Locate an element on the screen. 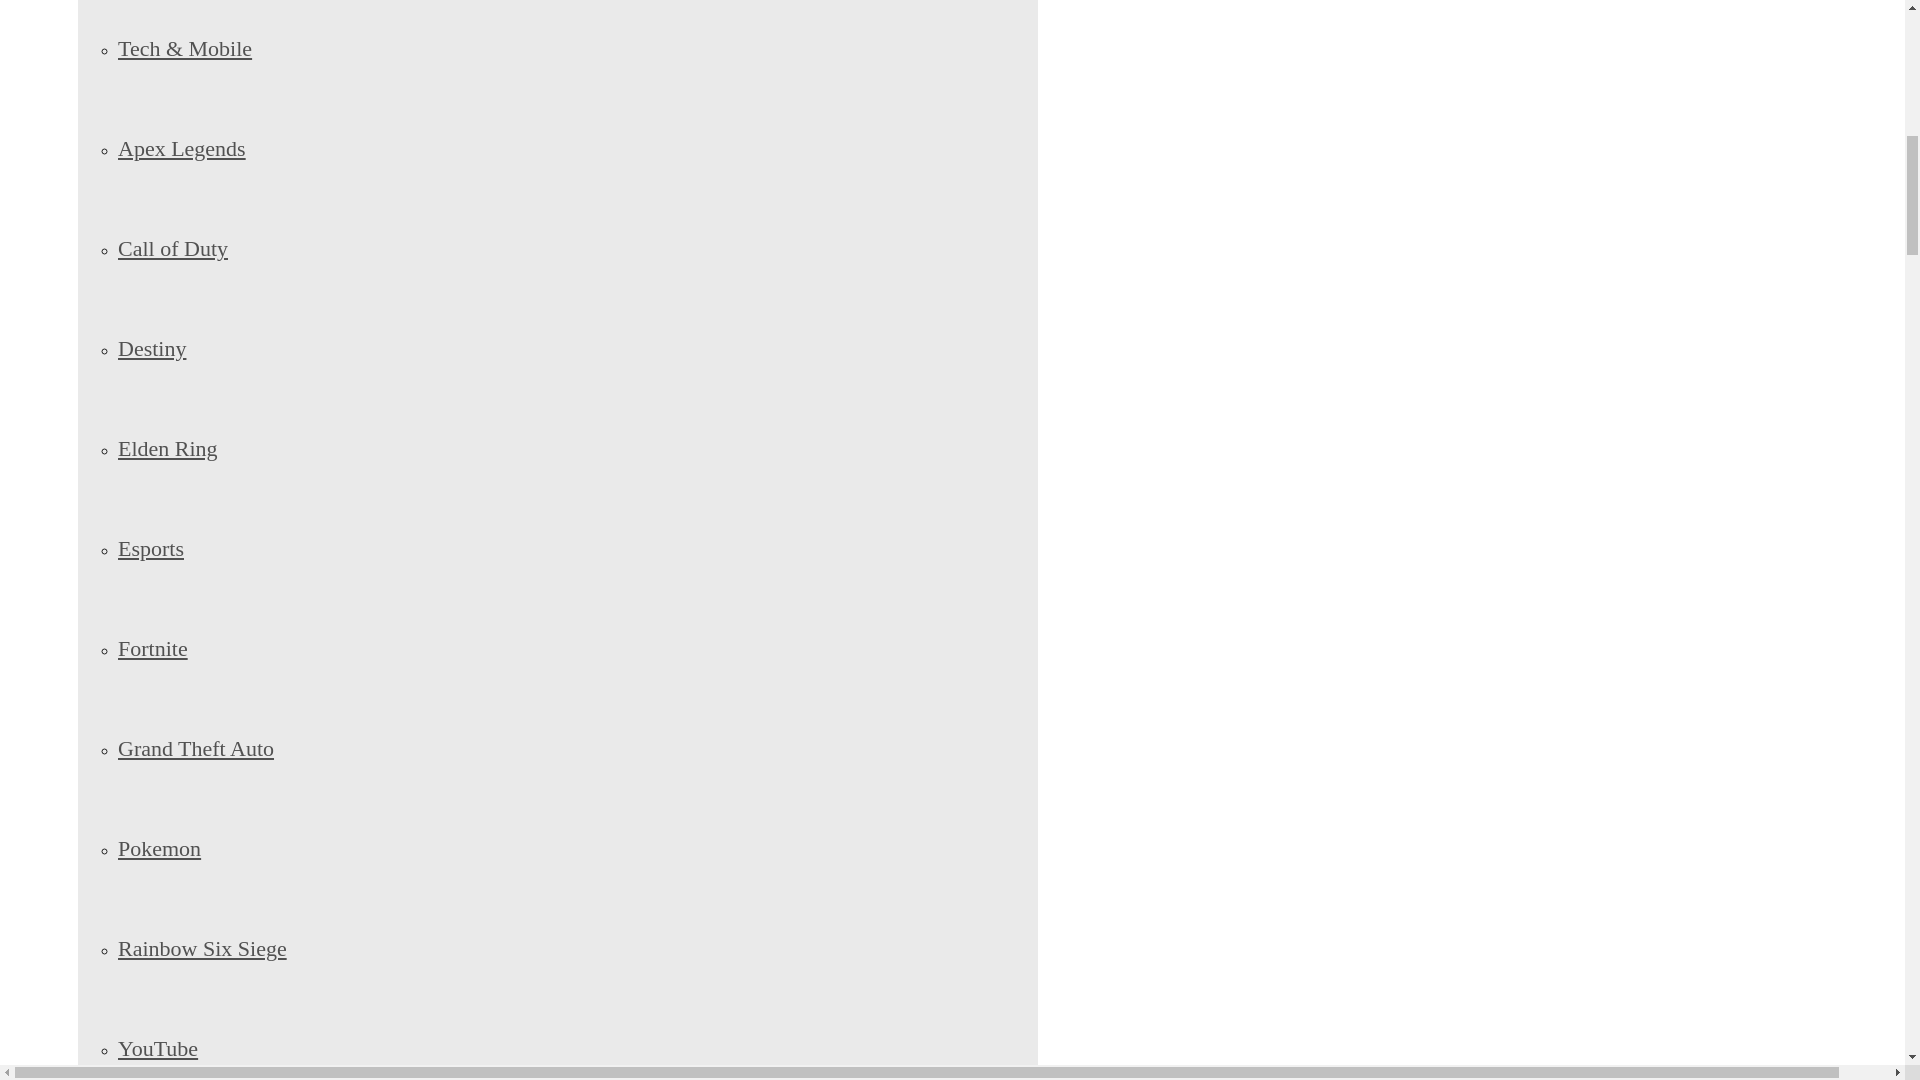 The image size is (1920, 1080). Rainbow Six Siege is located at coordinates (202, 948).